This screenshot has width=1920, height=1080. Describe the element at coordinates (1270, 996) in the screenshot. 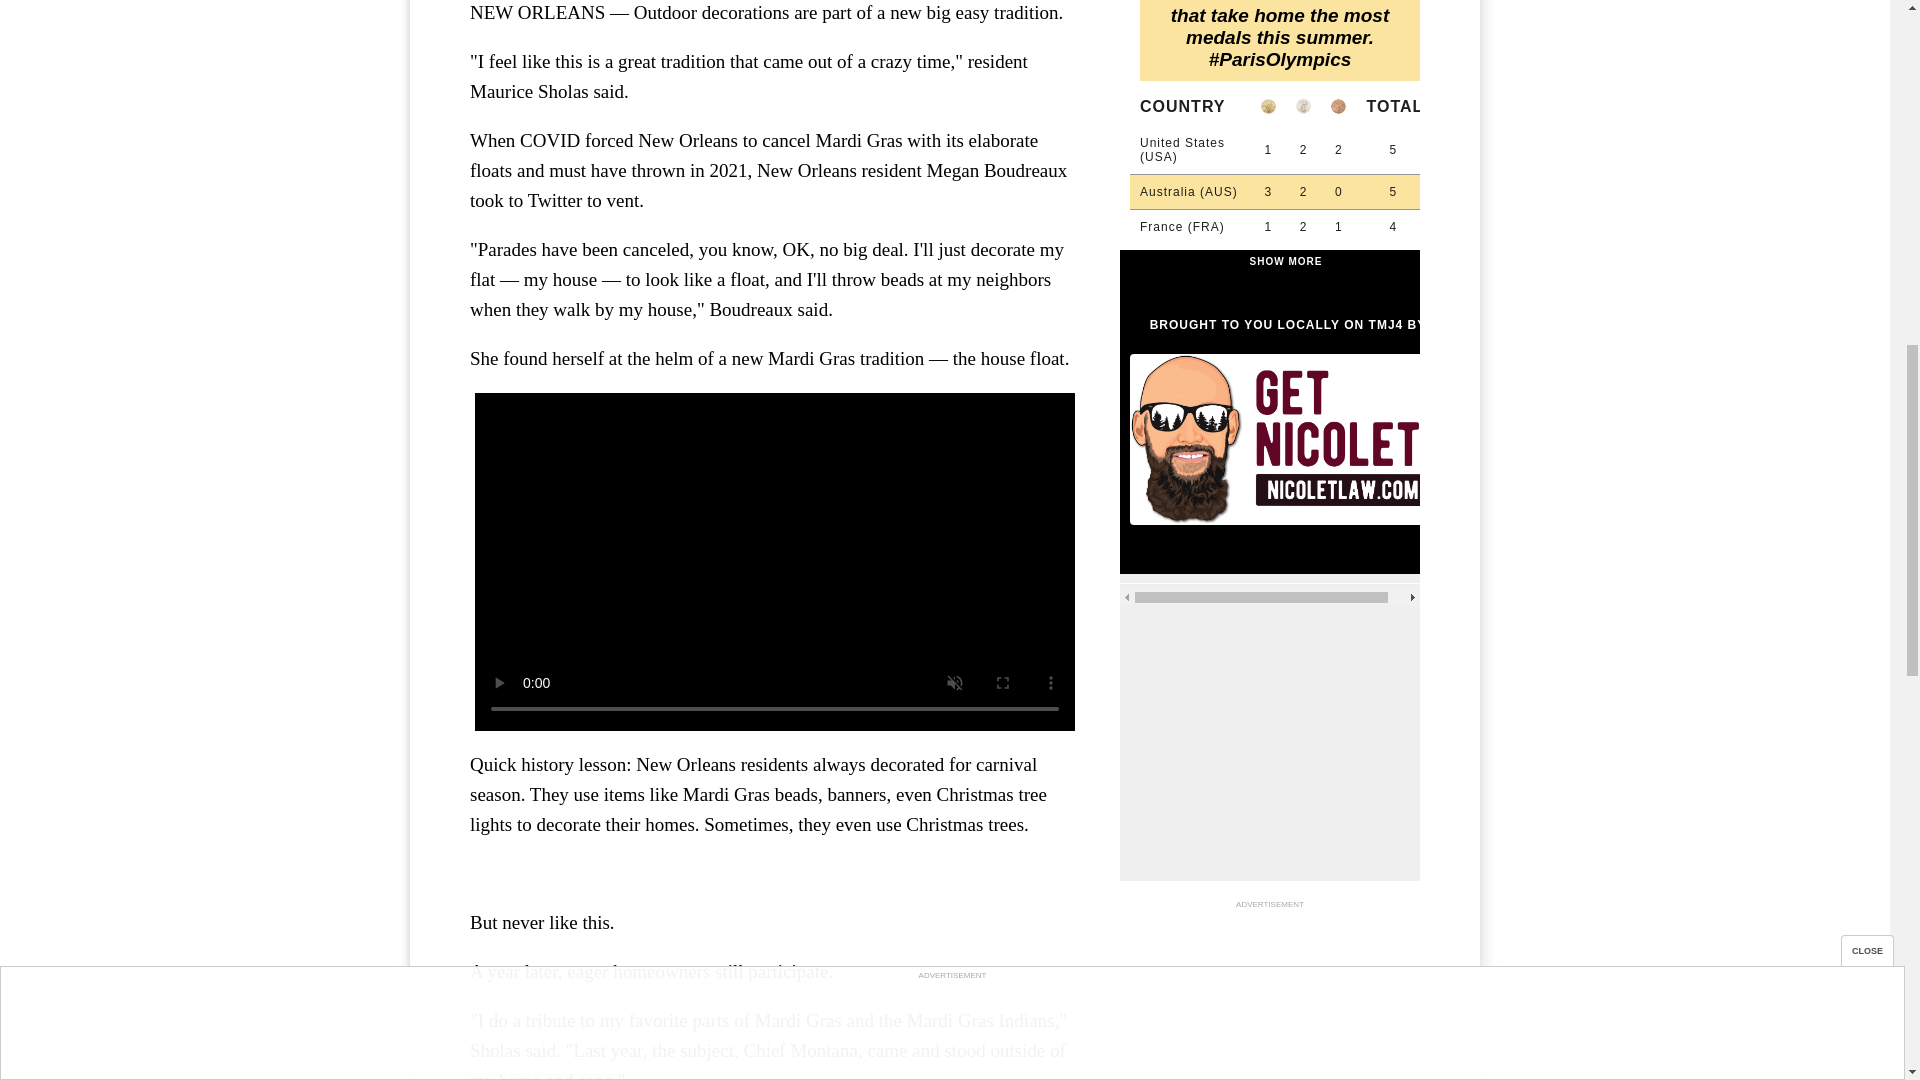

I see `3rd party ad content` at that location.